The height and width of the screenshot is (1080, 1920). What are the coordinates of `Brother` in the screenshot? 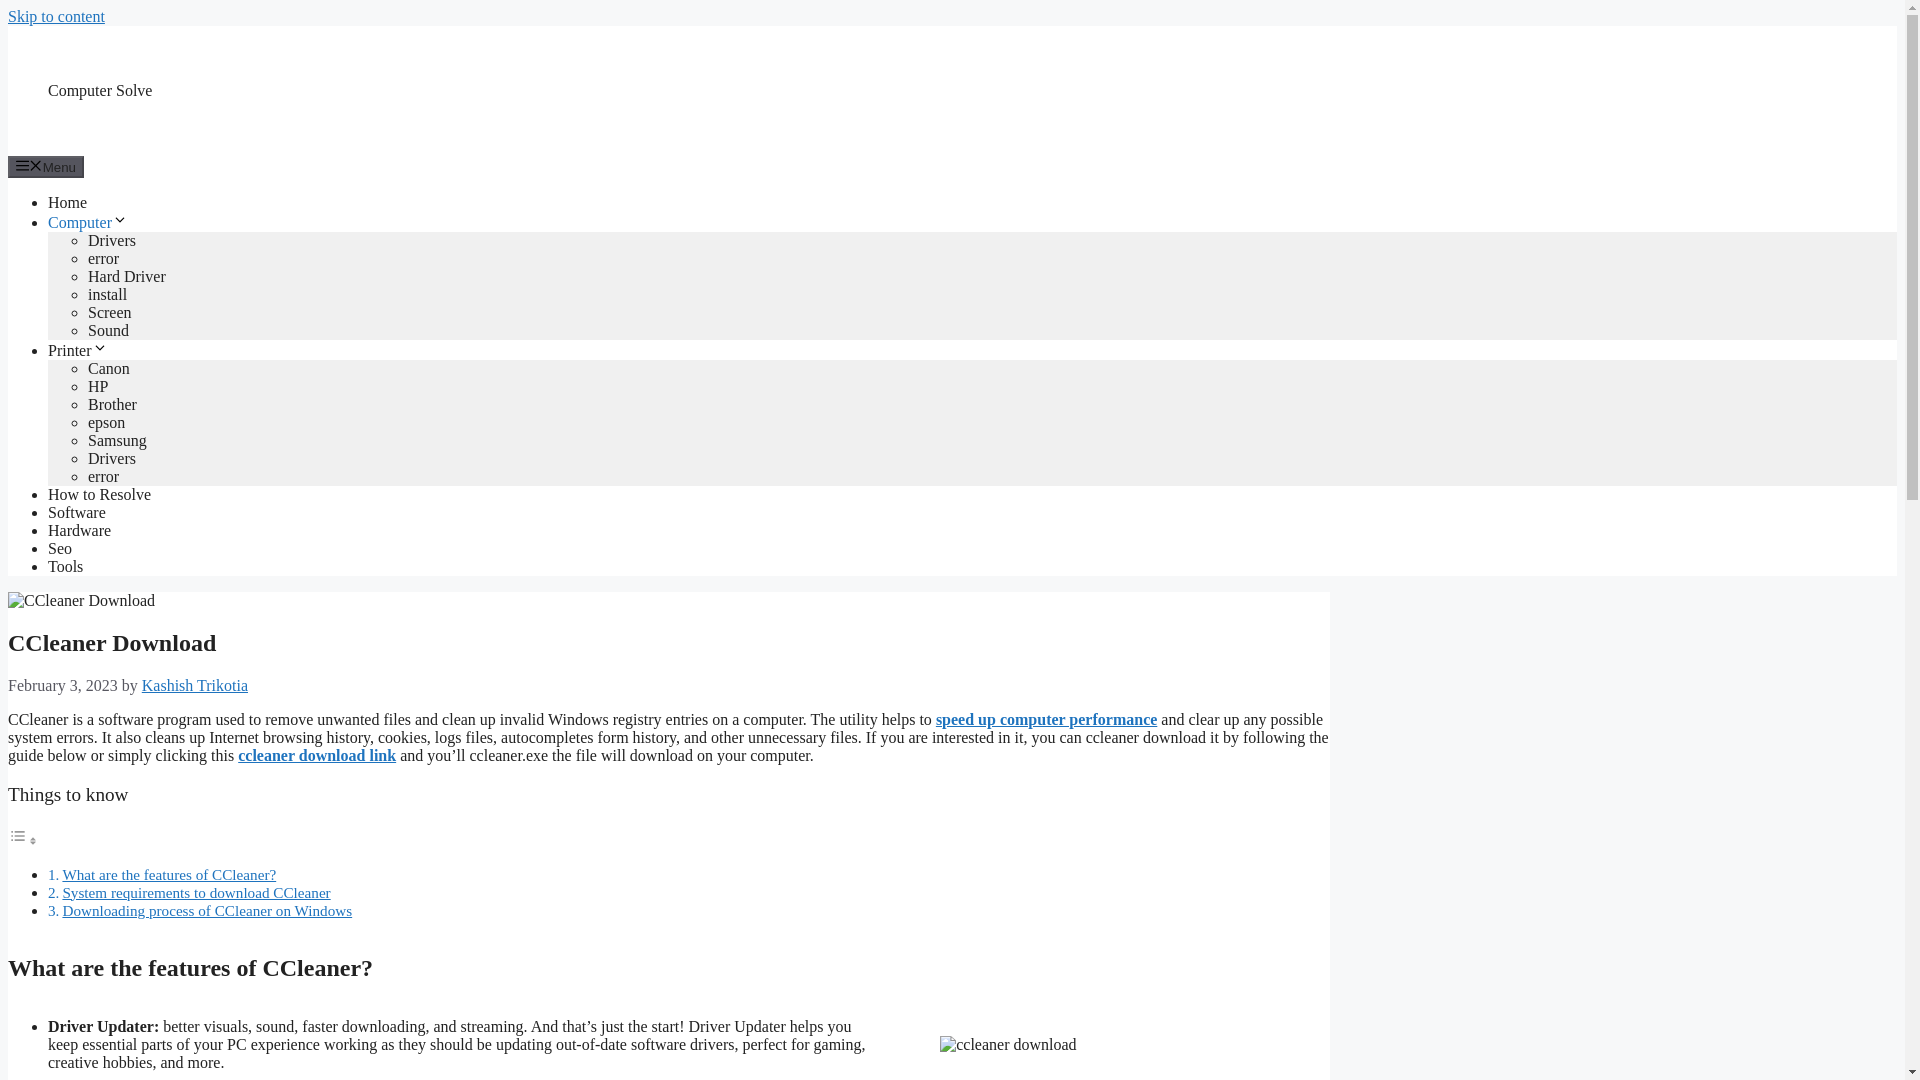 It's located at (112, 404).